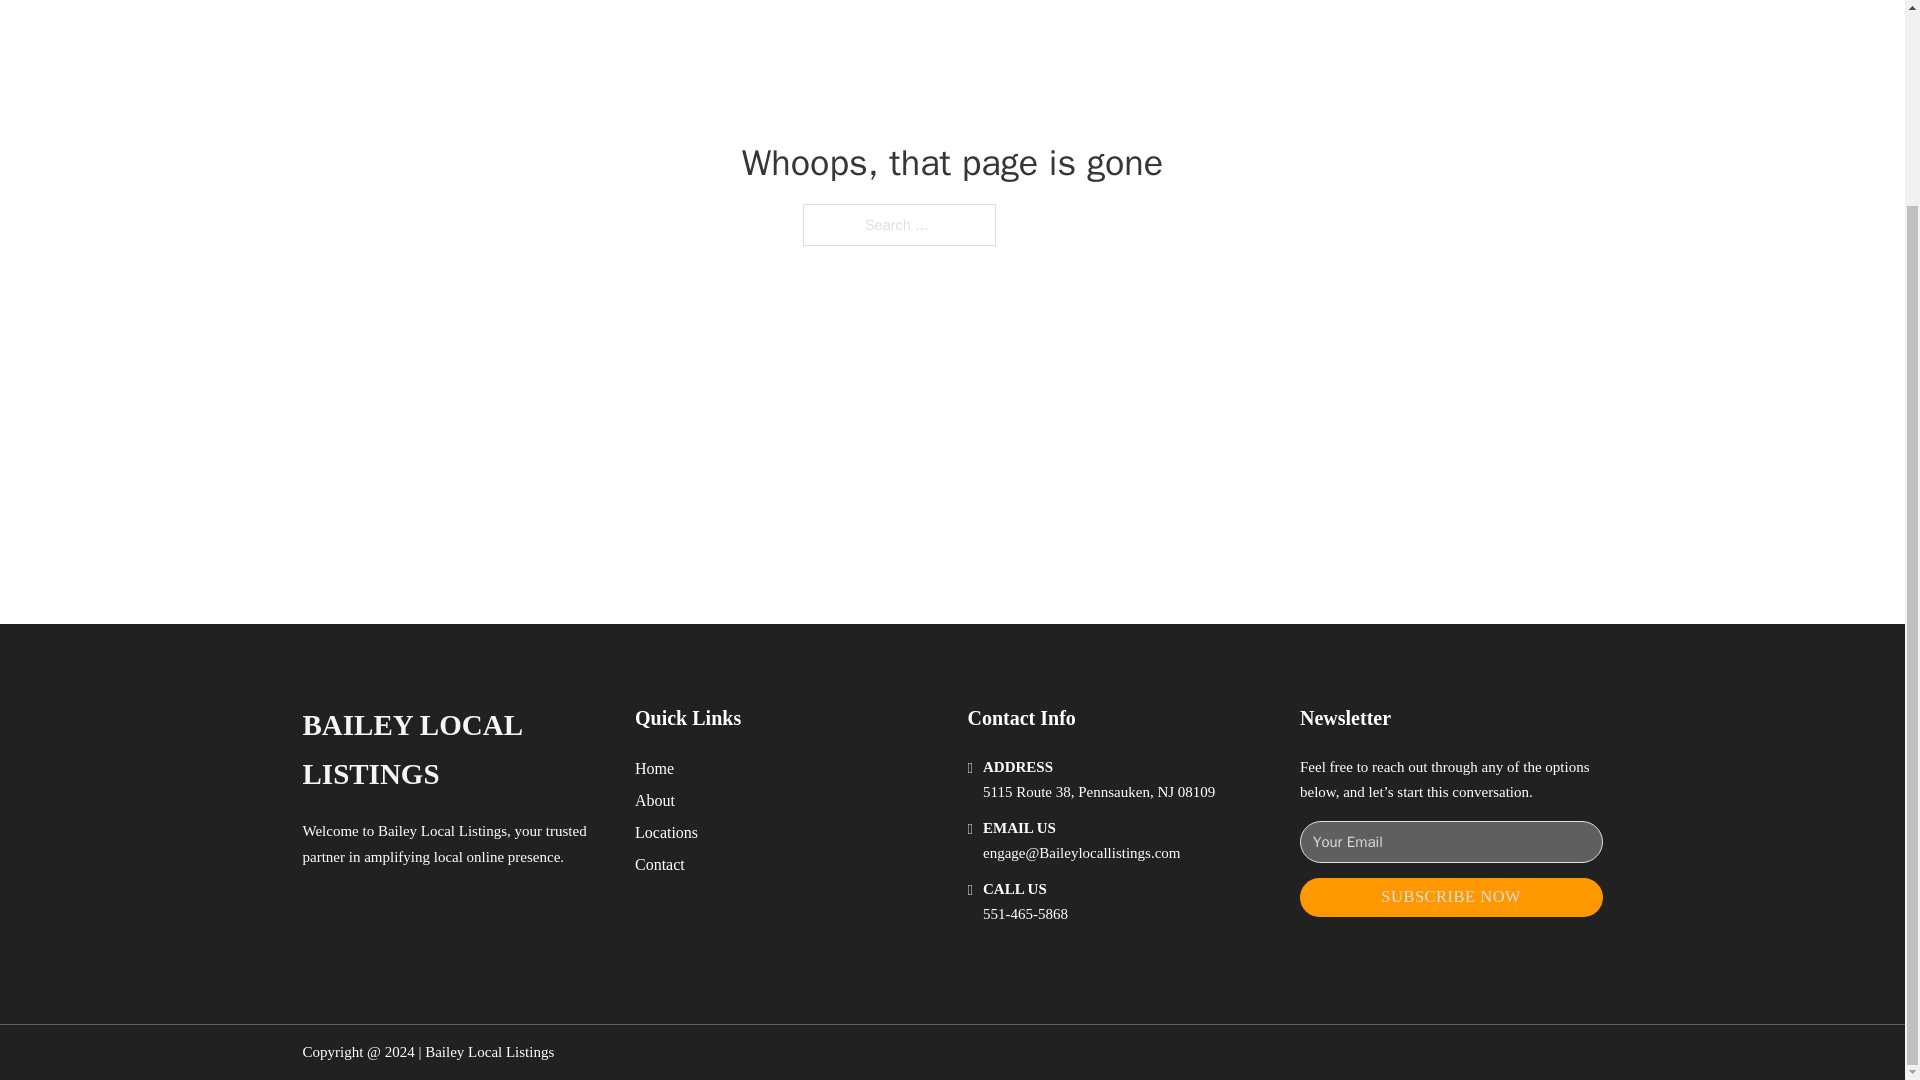 Image resolution: width=1920 pixels, height=1080 pixels. What do you see at coordinates (666, 832) in the screenshot?
I see `Locations` at bounding box center [666, 832].